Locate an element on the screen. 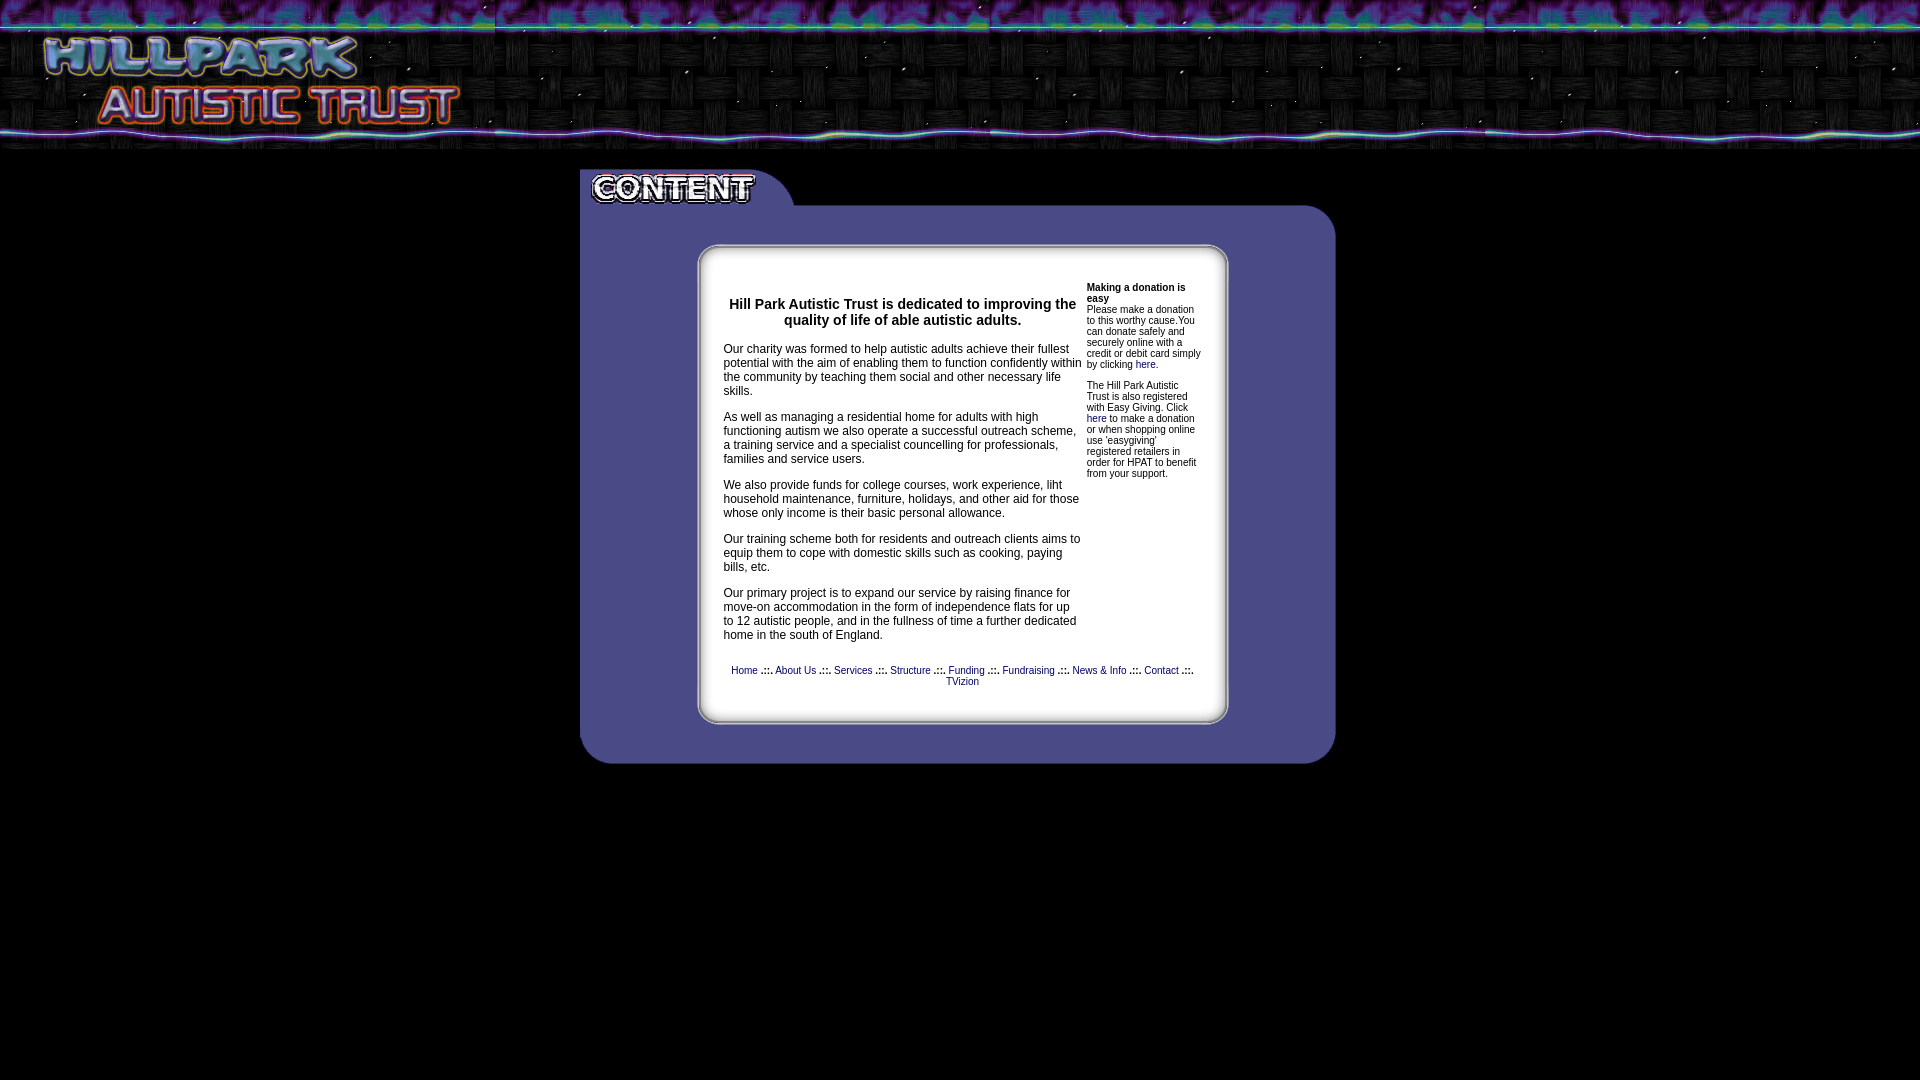 Image resolution: width=1920 pixels, height=1080 pixels. here is located at coordinates (1096, 418).